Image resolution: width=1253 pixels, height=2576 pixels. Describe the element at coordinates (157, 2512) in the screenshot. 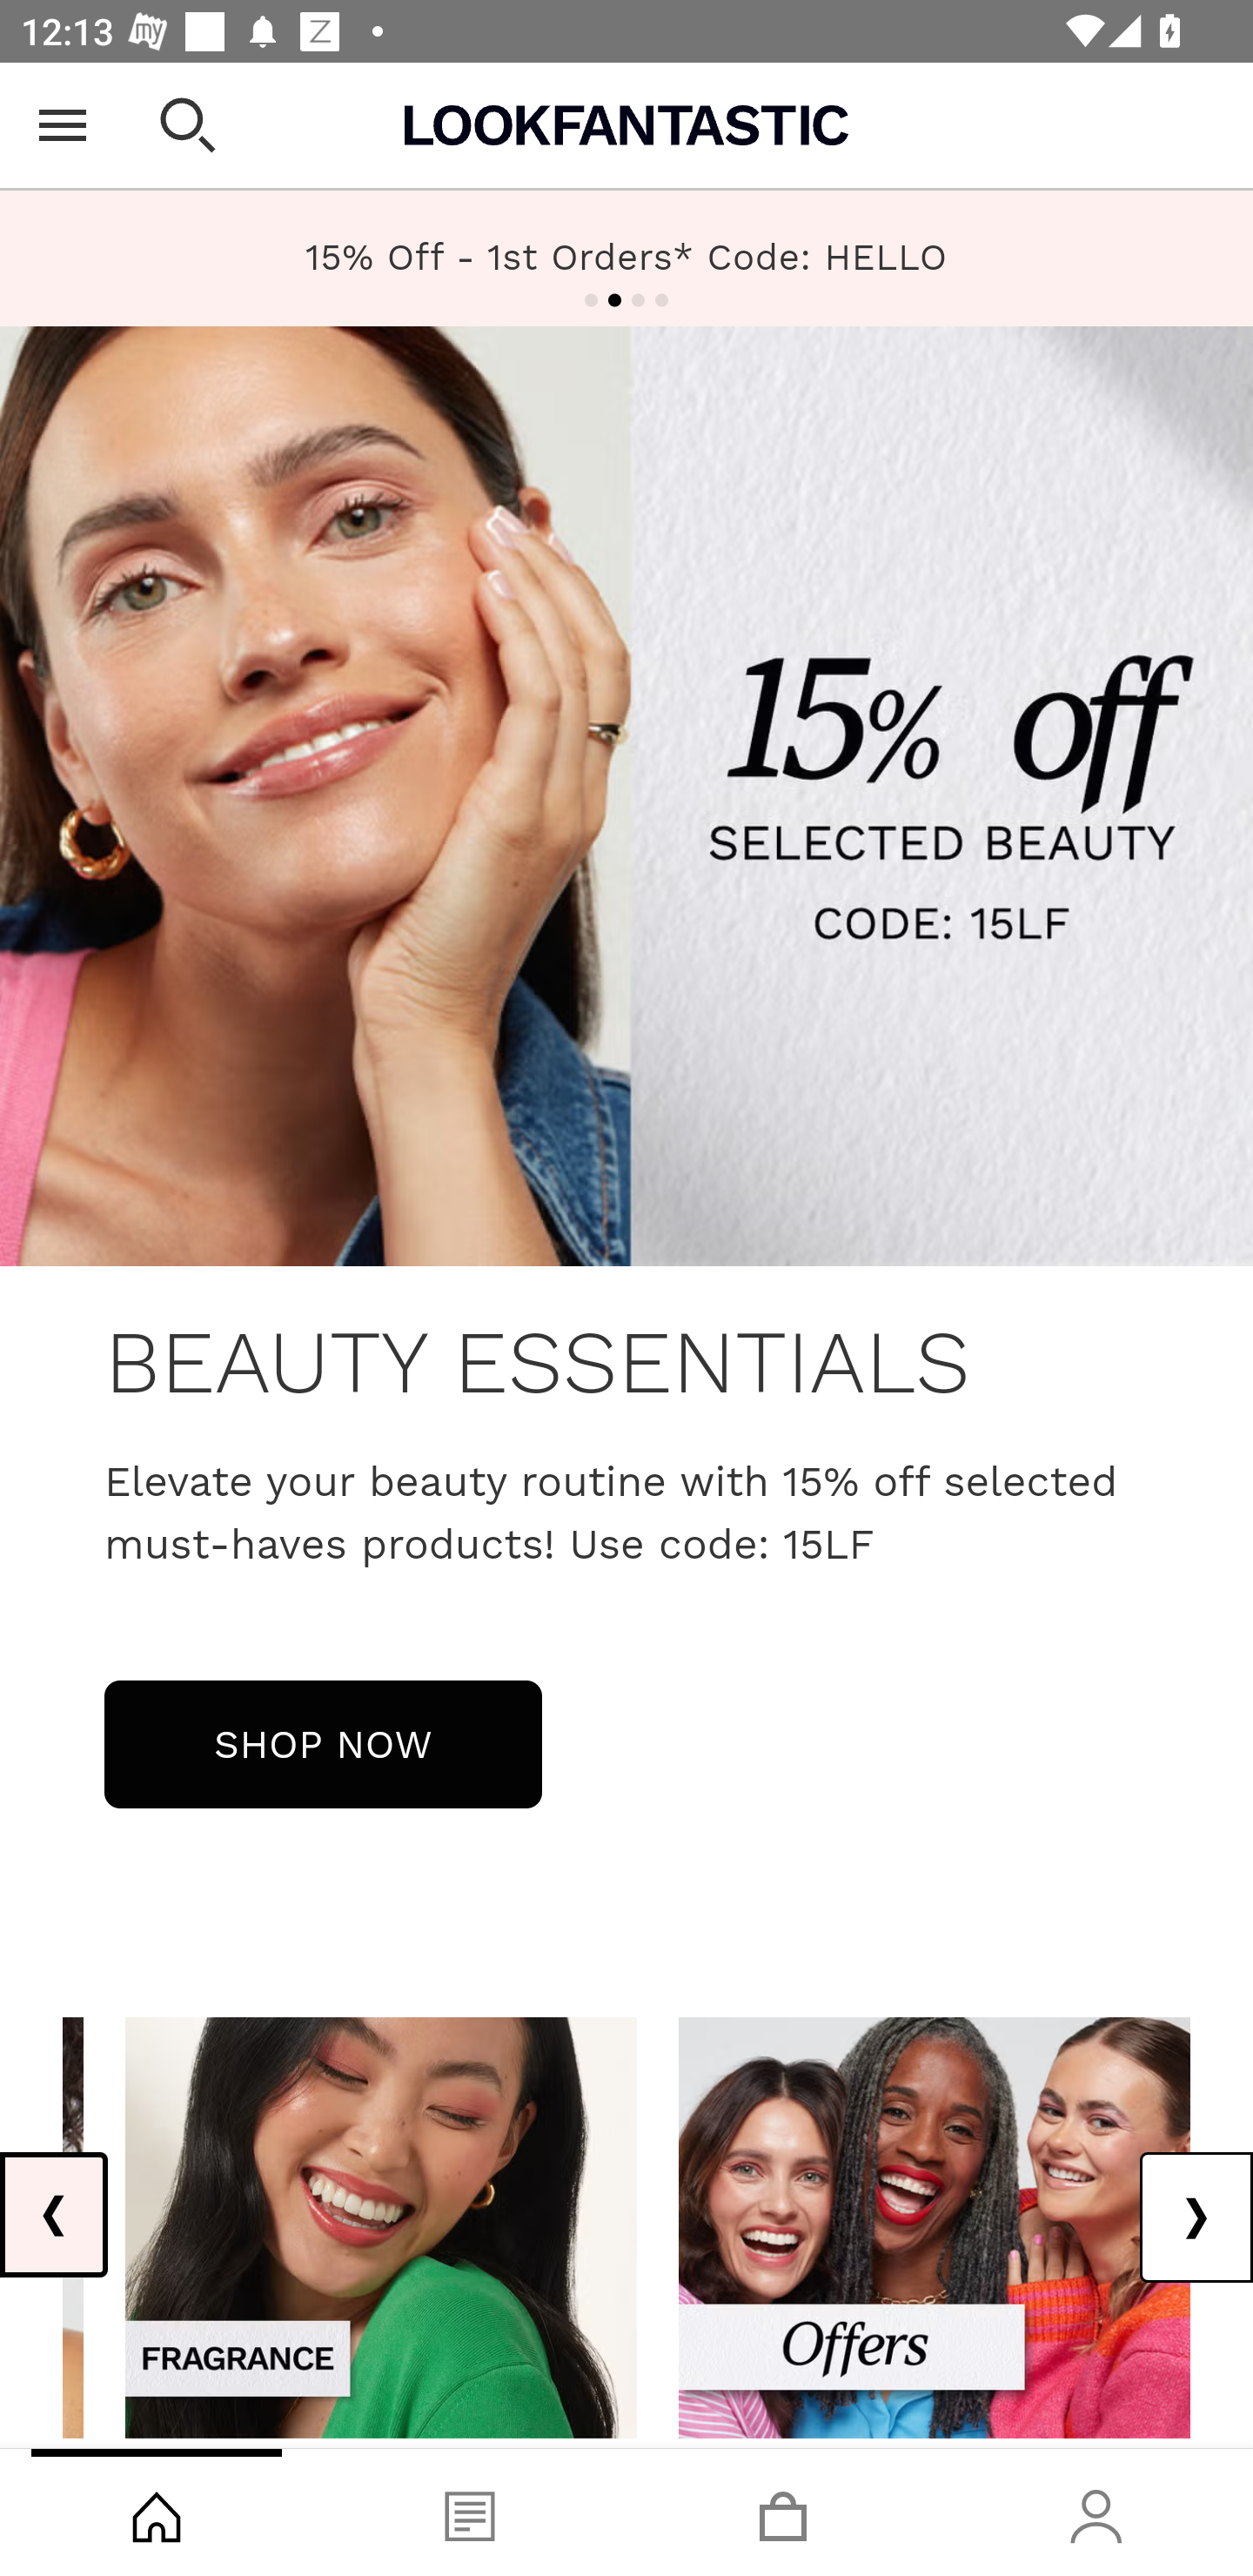

I see `Shop, tab, 1 of 4` at that location.